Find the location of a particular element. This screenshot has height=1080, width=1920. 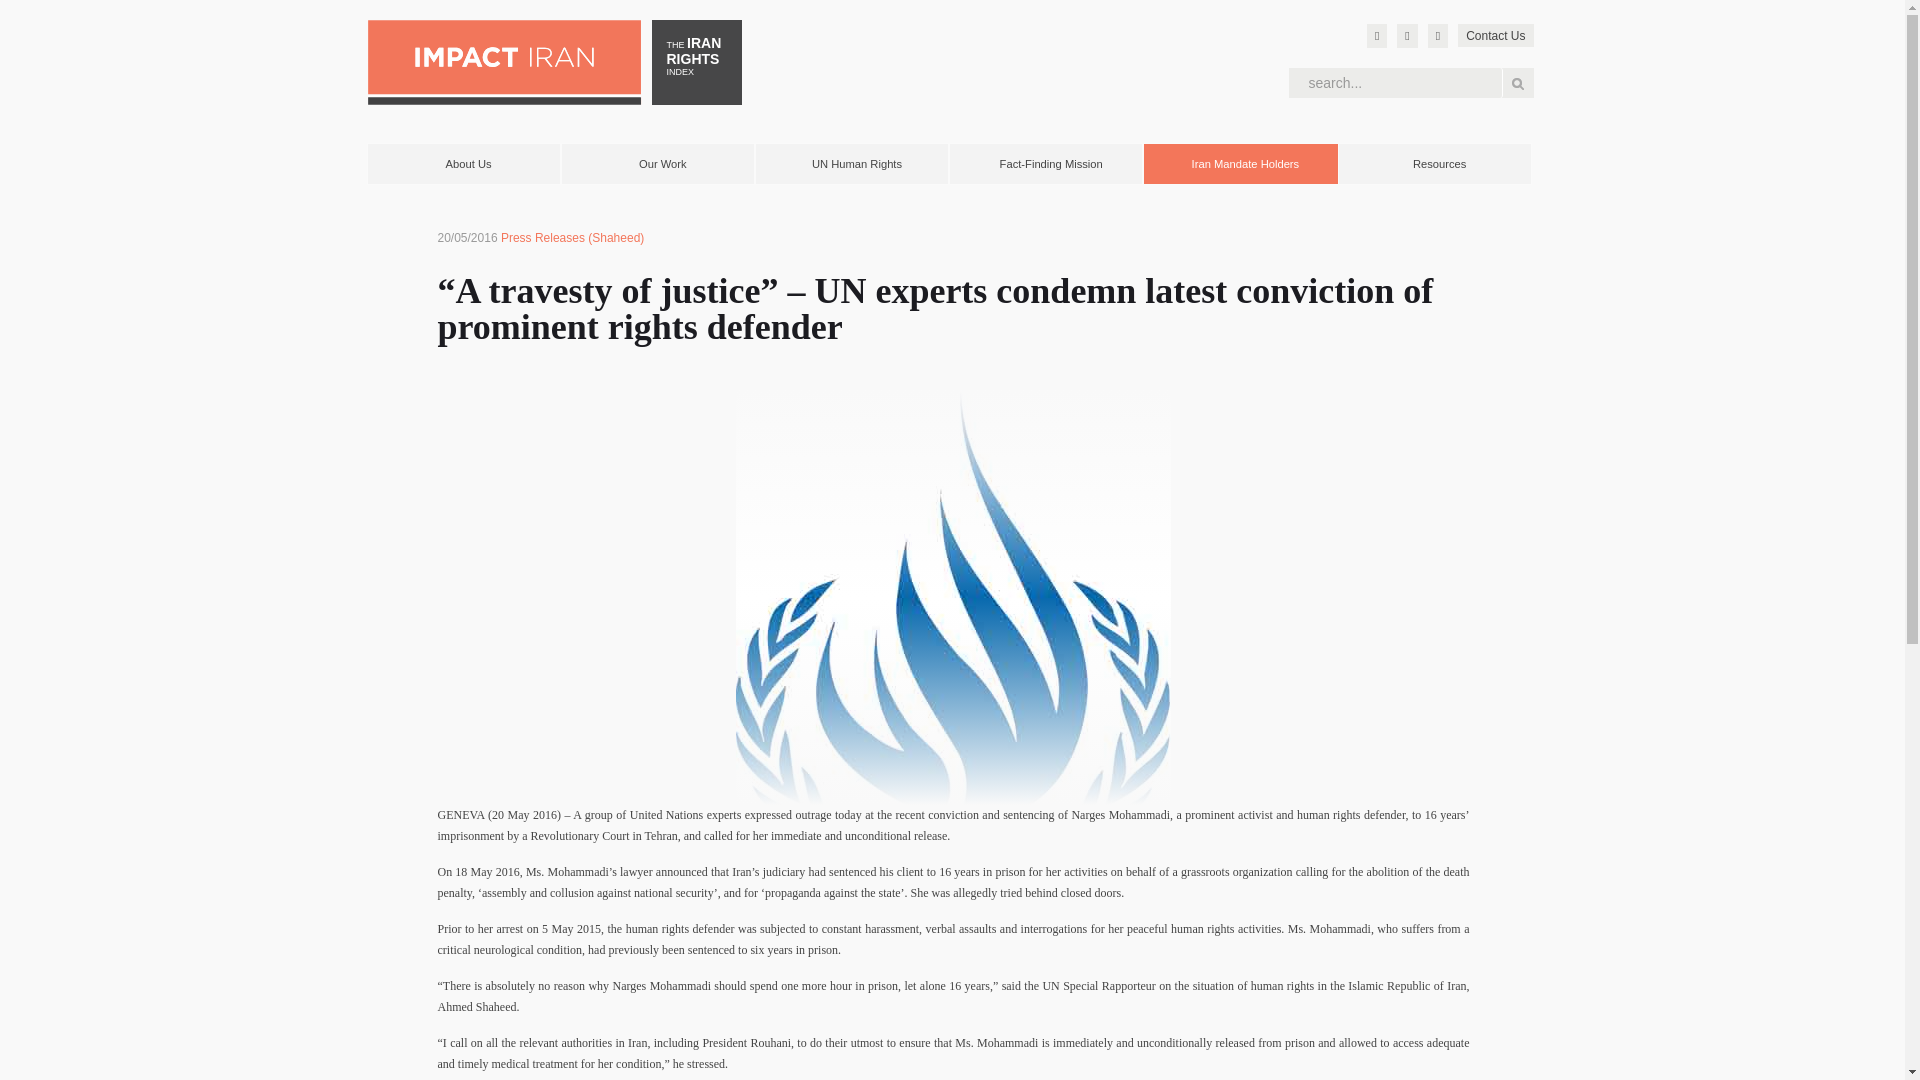

Reset is located at coordinates (4, 4).